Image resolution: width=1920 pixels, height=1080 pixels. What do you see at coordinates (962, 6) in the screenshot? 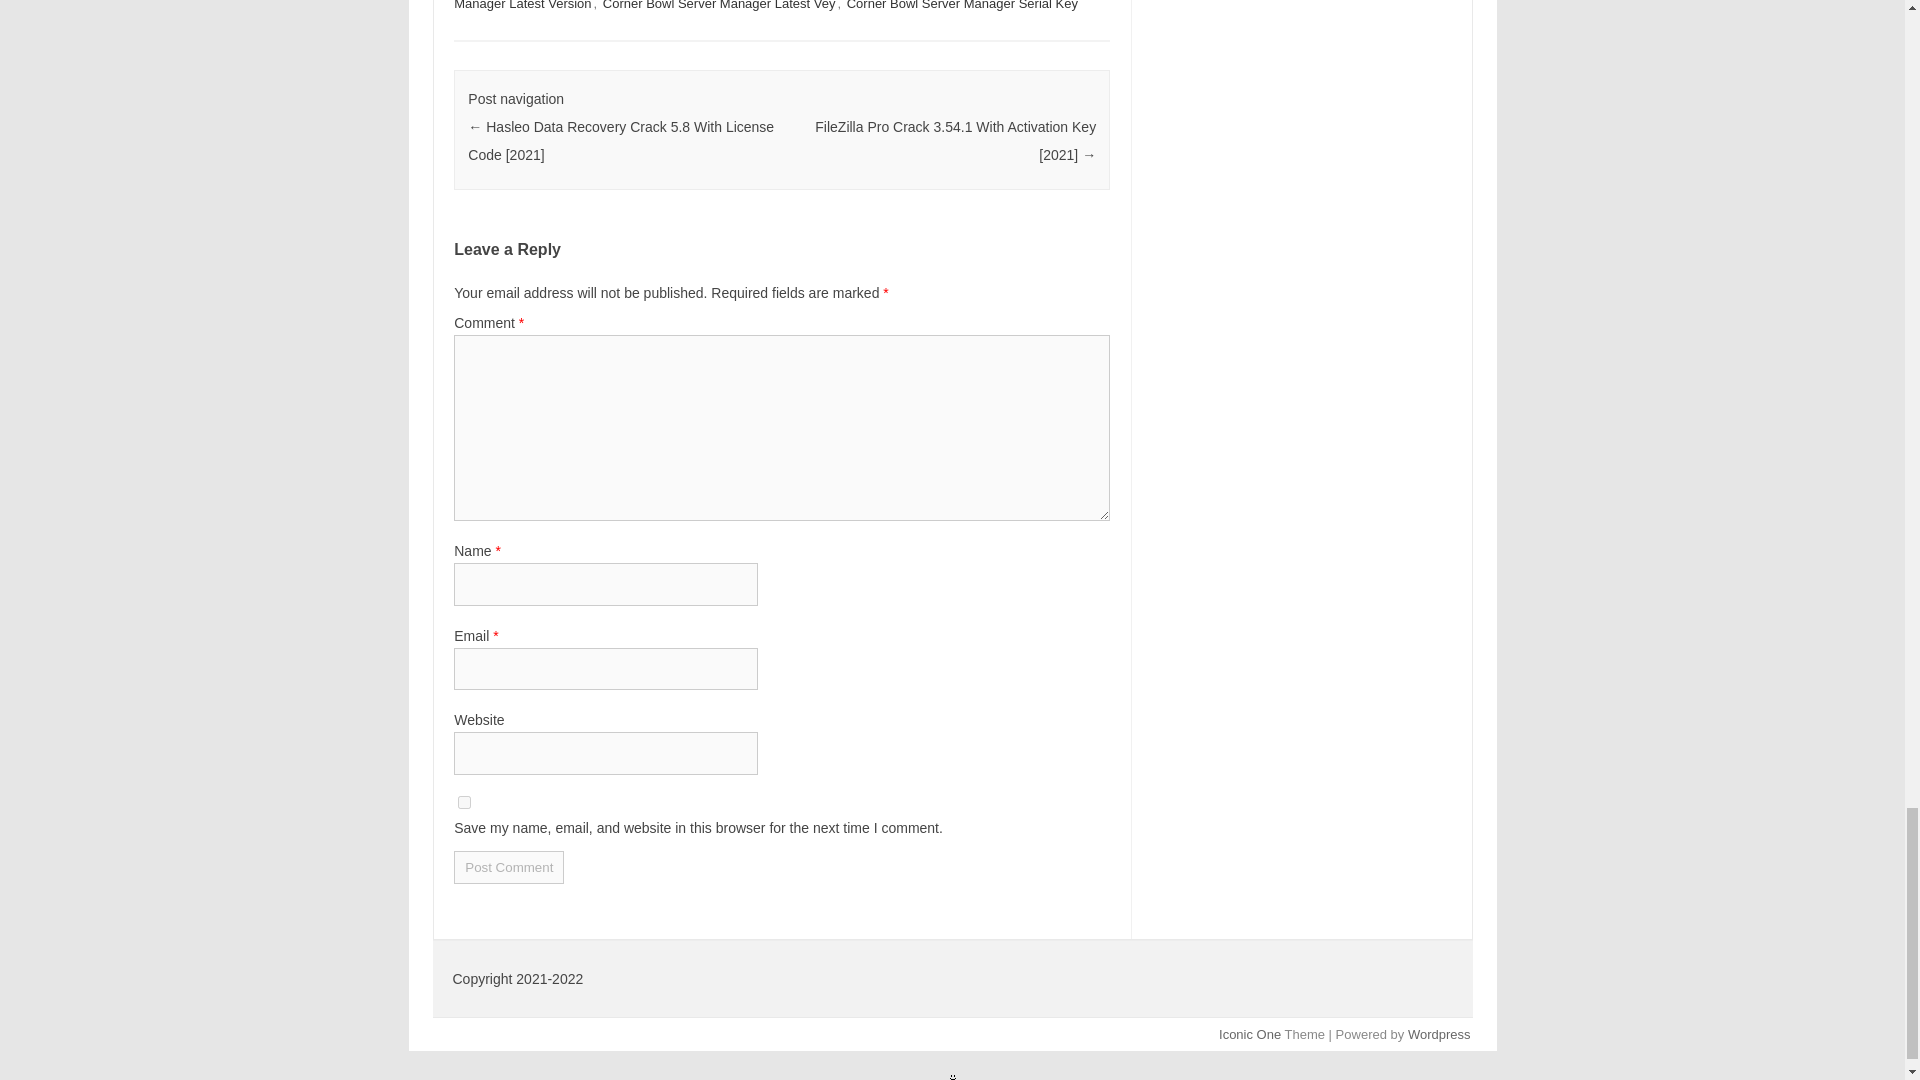
I see `Corner Bowl Server Manager Serial Key` at bounding box center [962, 6].